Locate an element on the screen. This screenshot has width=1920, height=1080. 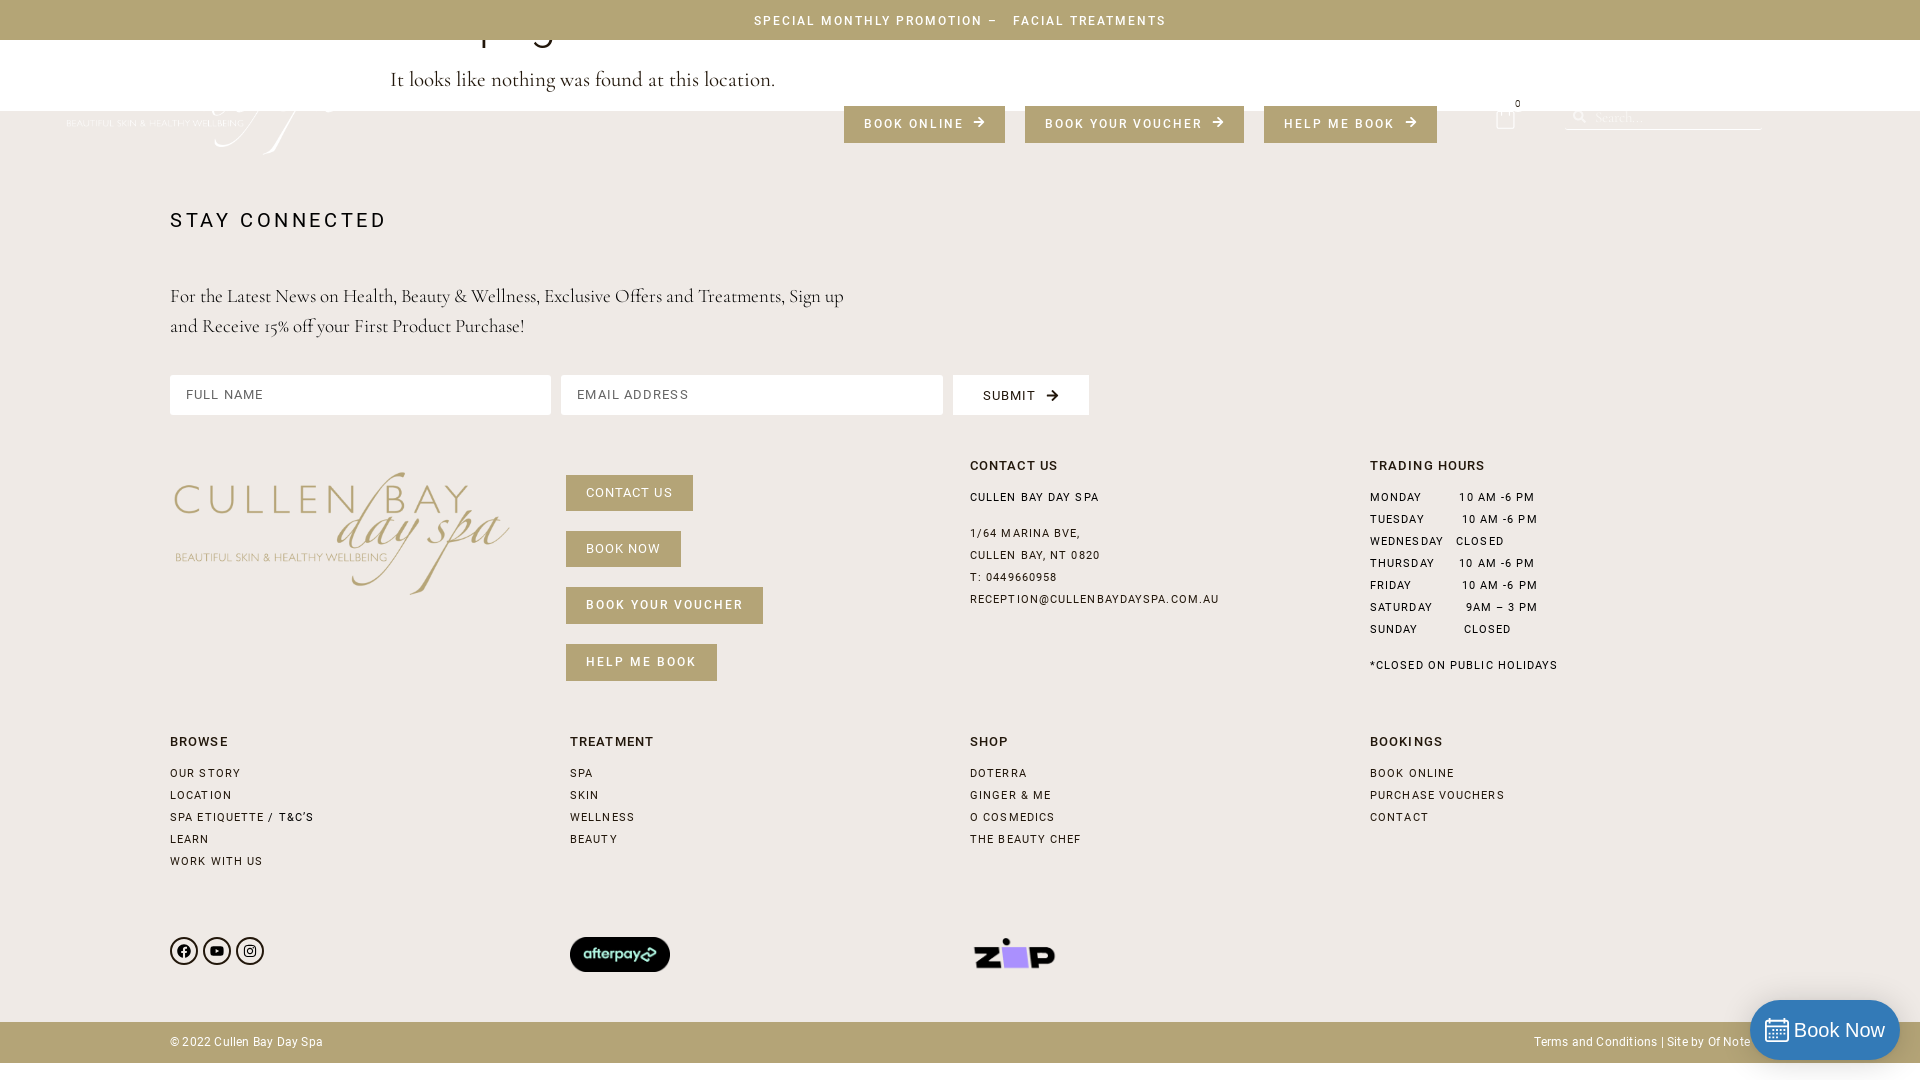
SPA ETIQUETTE is located at coordinates (217, 818).